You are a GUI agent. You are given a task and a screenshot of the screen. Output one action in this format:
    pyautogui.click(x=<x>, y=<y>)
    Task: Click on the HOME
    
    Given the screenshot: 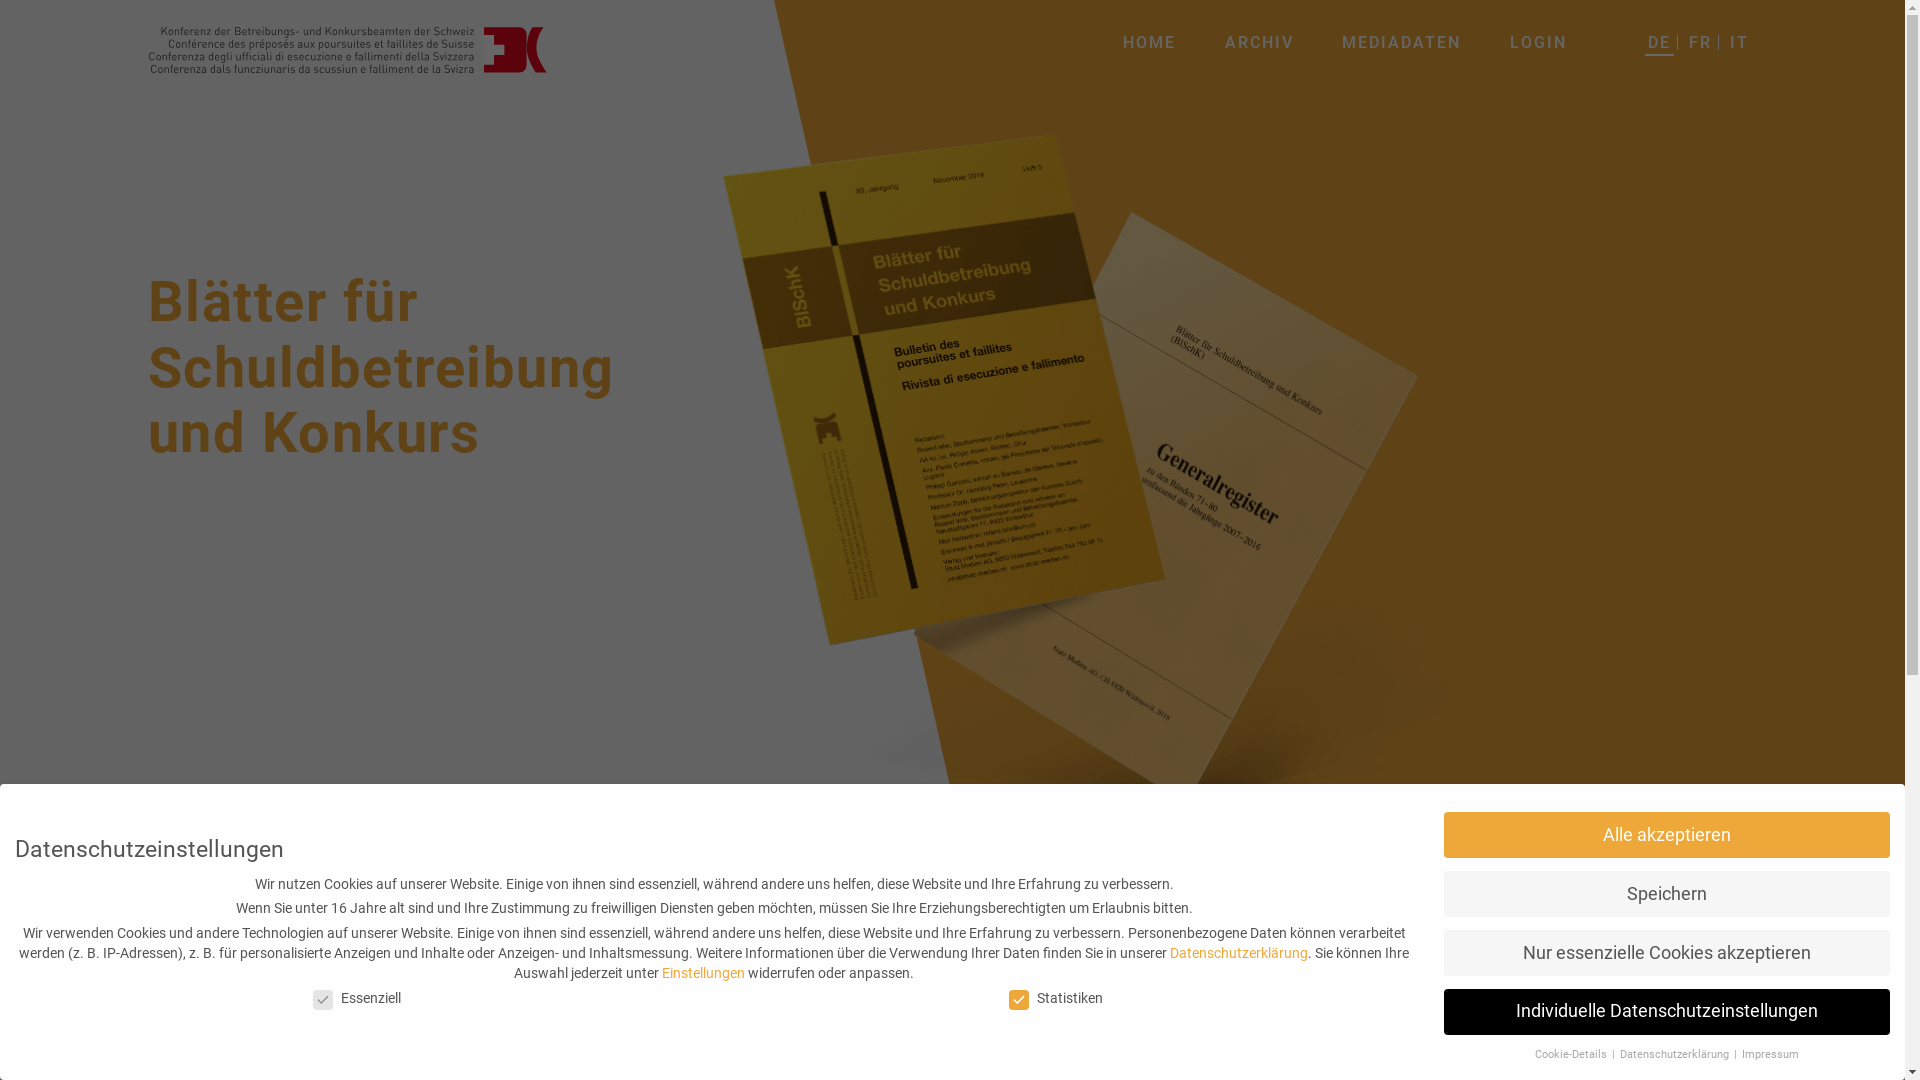 What is the action you would take?
    pyautogui.click(x=1150, y=42)
    